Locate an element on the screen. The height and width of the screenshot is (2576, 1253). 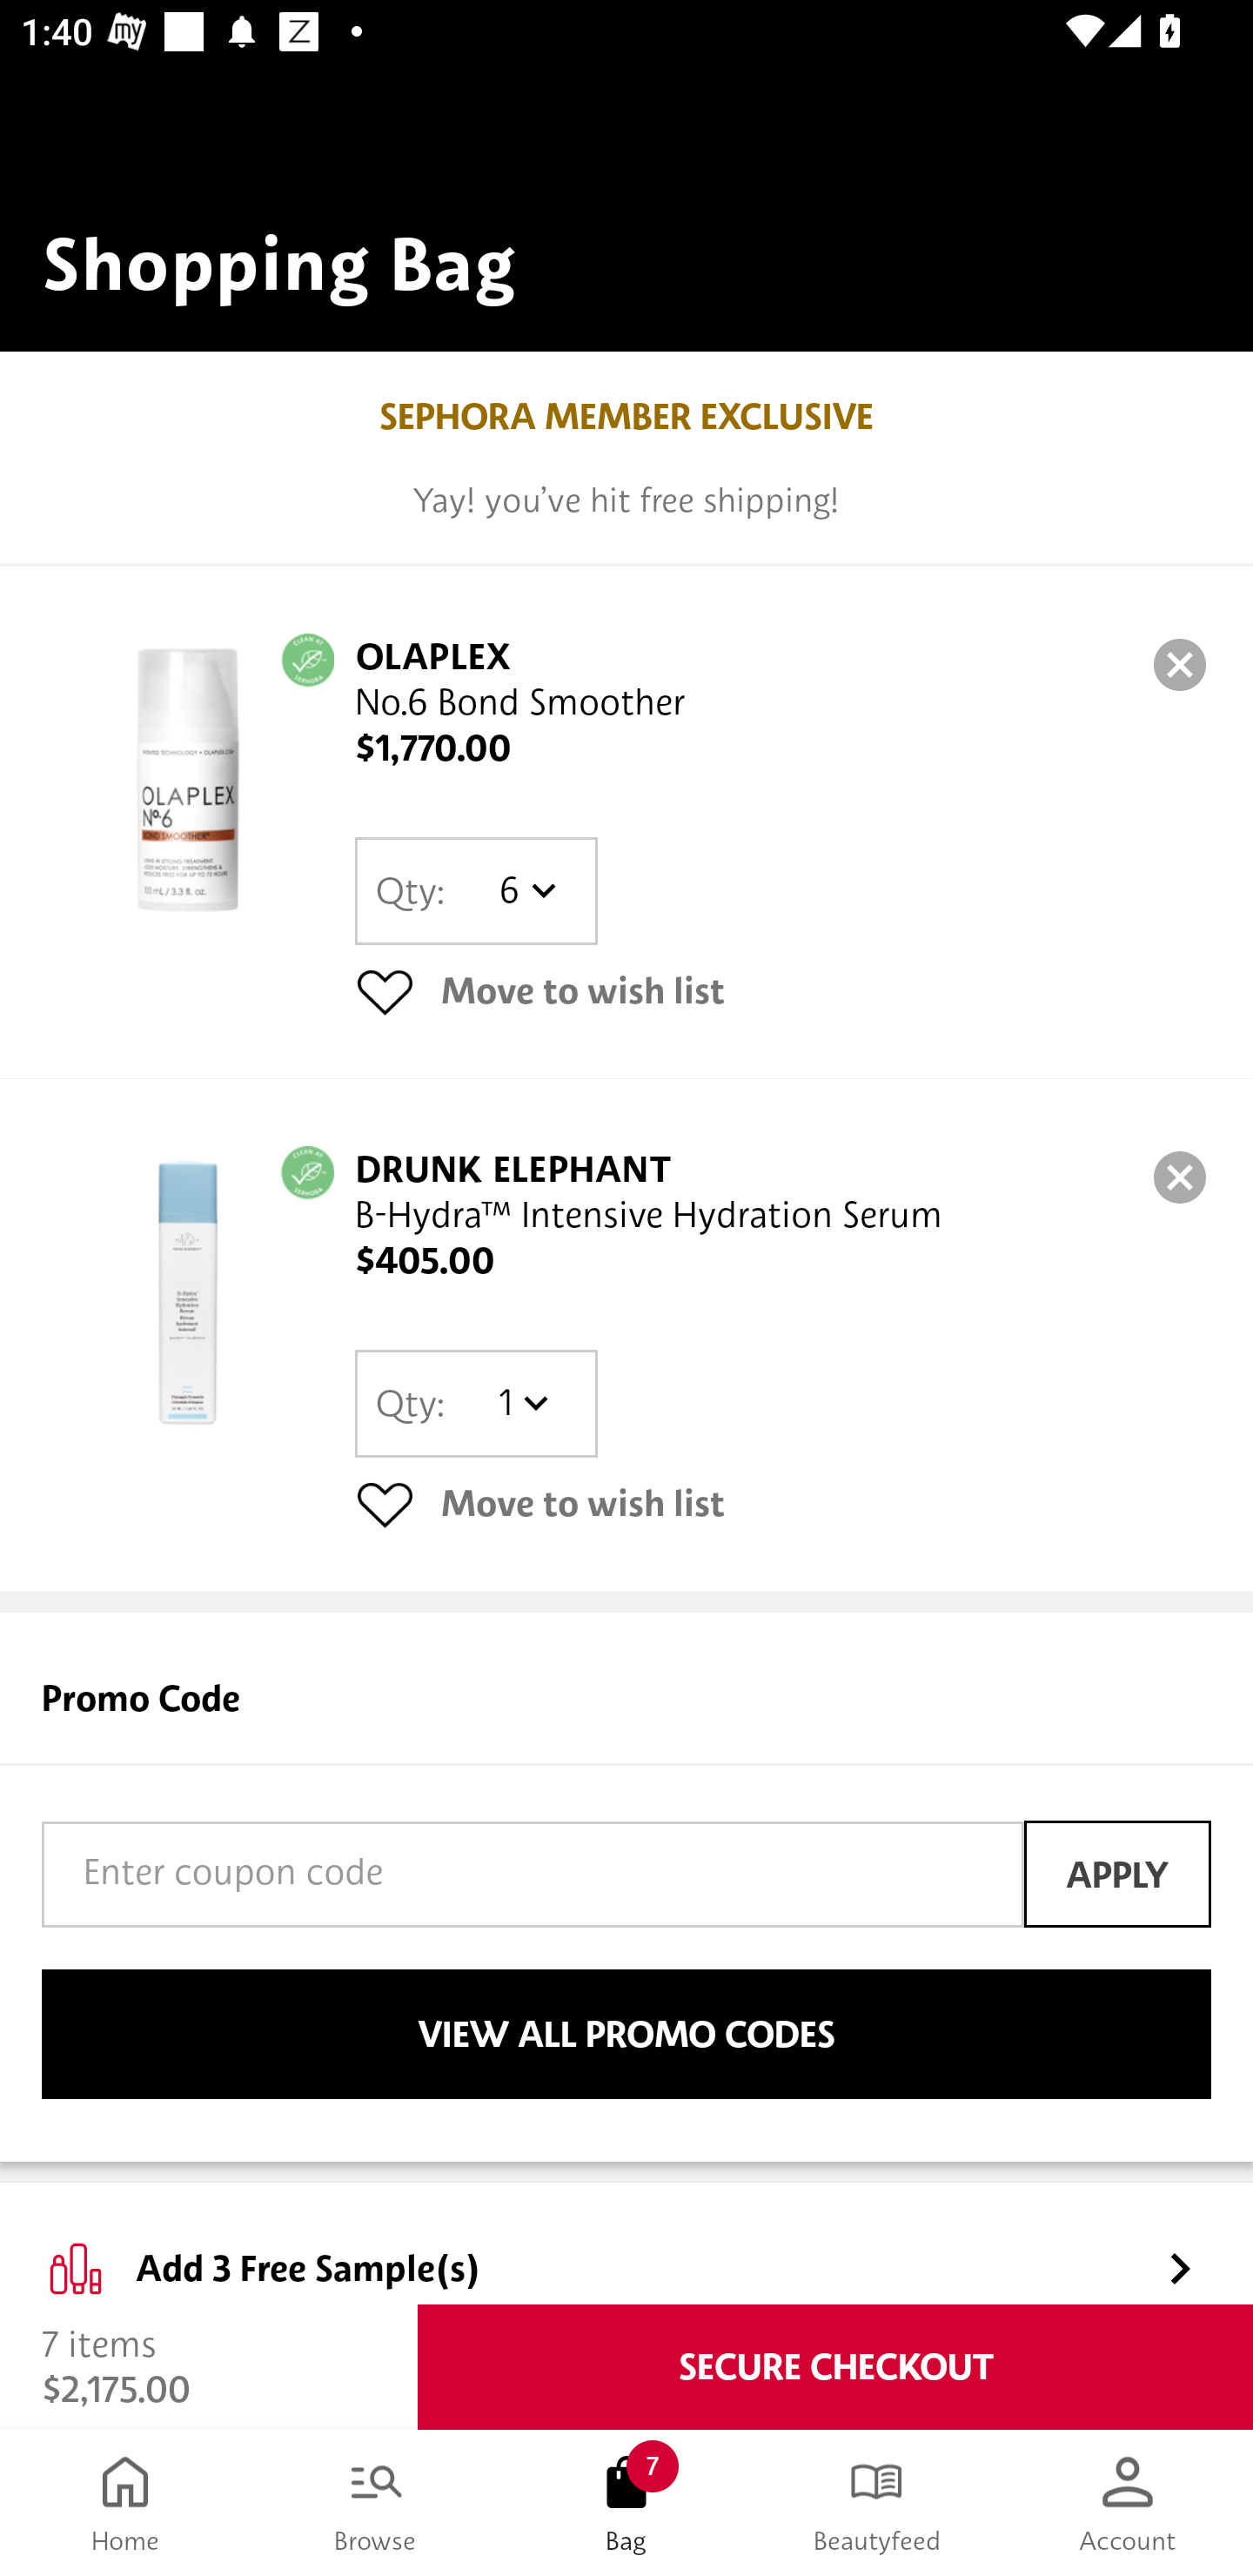
APPLY is located at coordinates (1117, 1874).